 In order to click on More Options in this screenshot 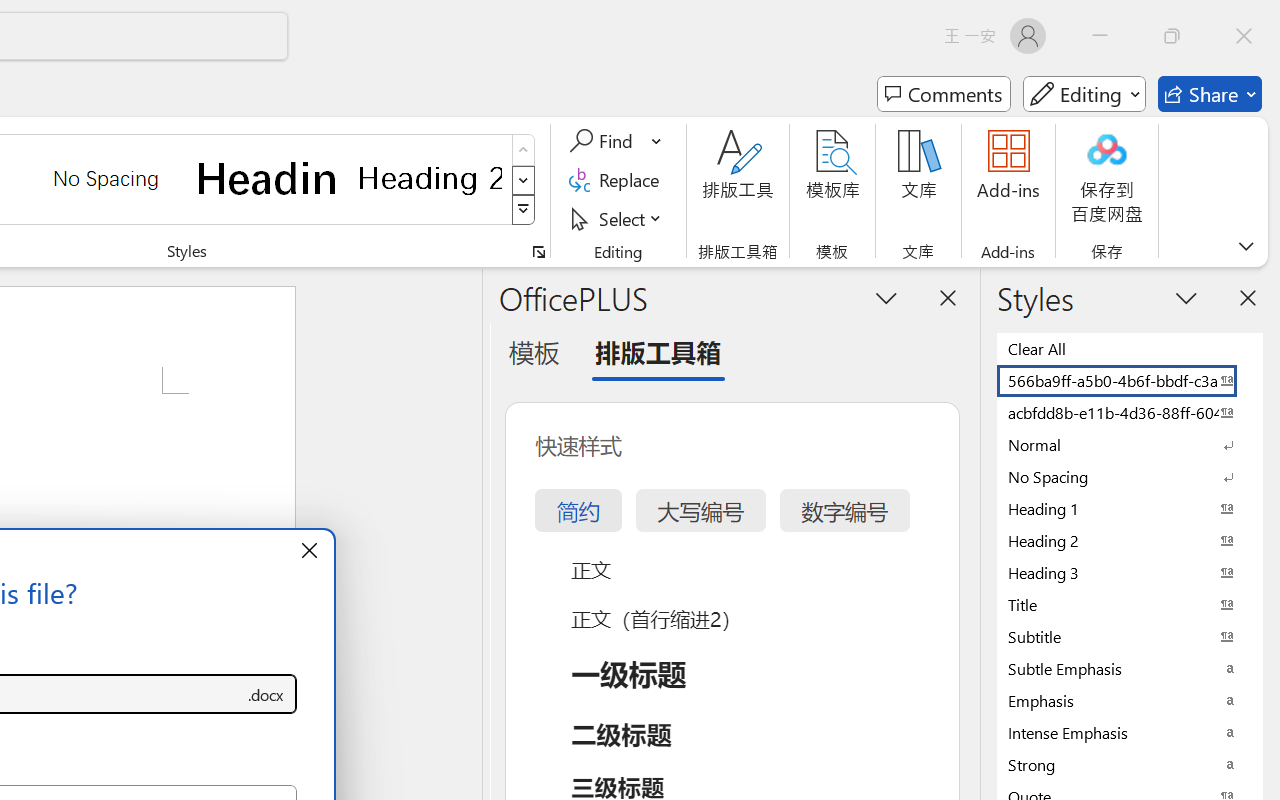, I will do `click(658, 141)`.